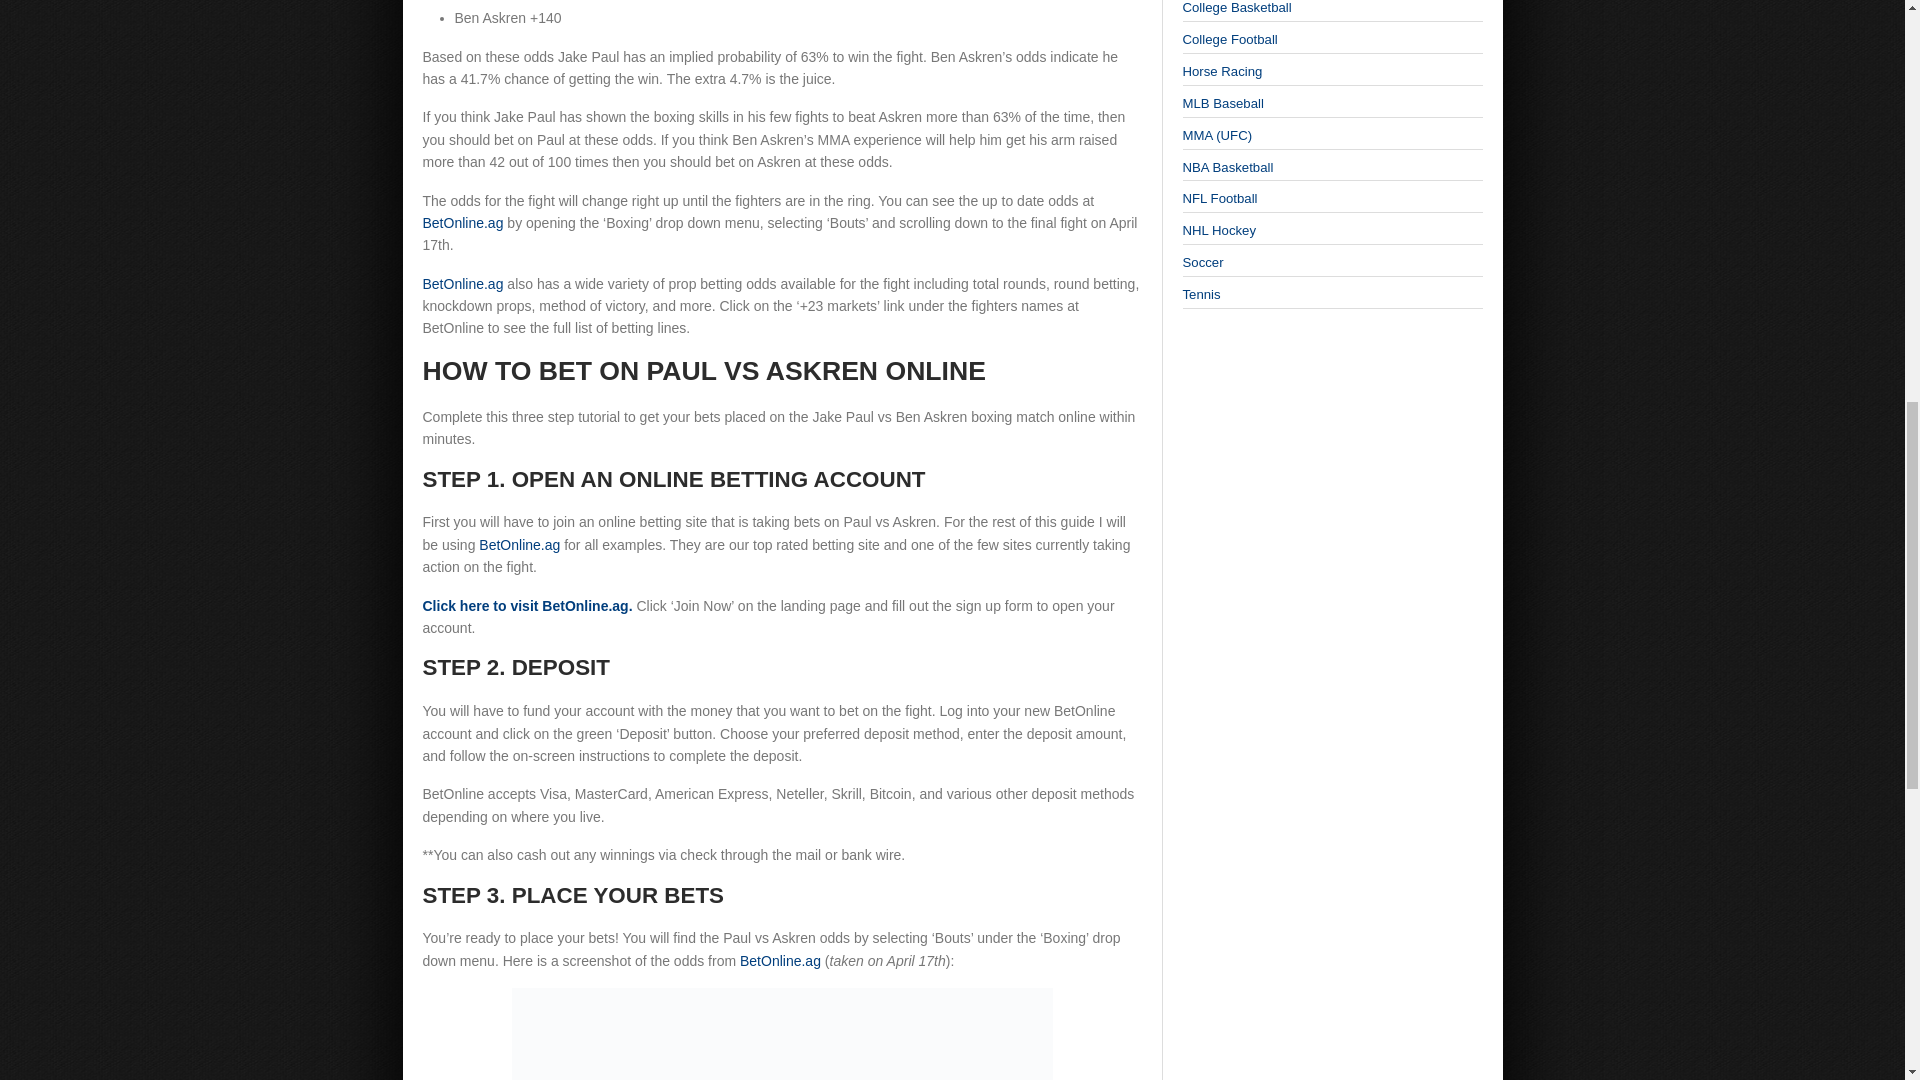 This screenshot has height=1080, width=1920. Describe the element at coordinates (1236, 8) in the screenshot. I see `NCAA Basketball Betting` at that location.